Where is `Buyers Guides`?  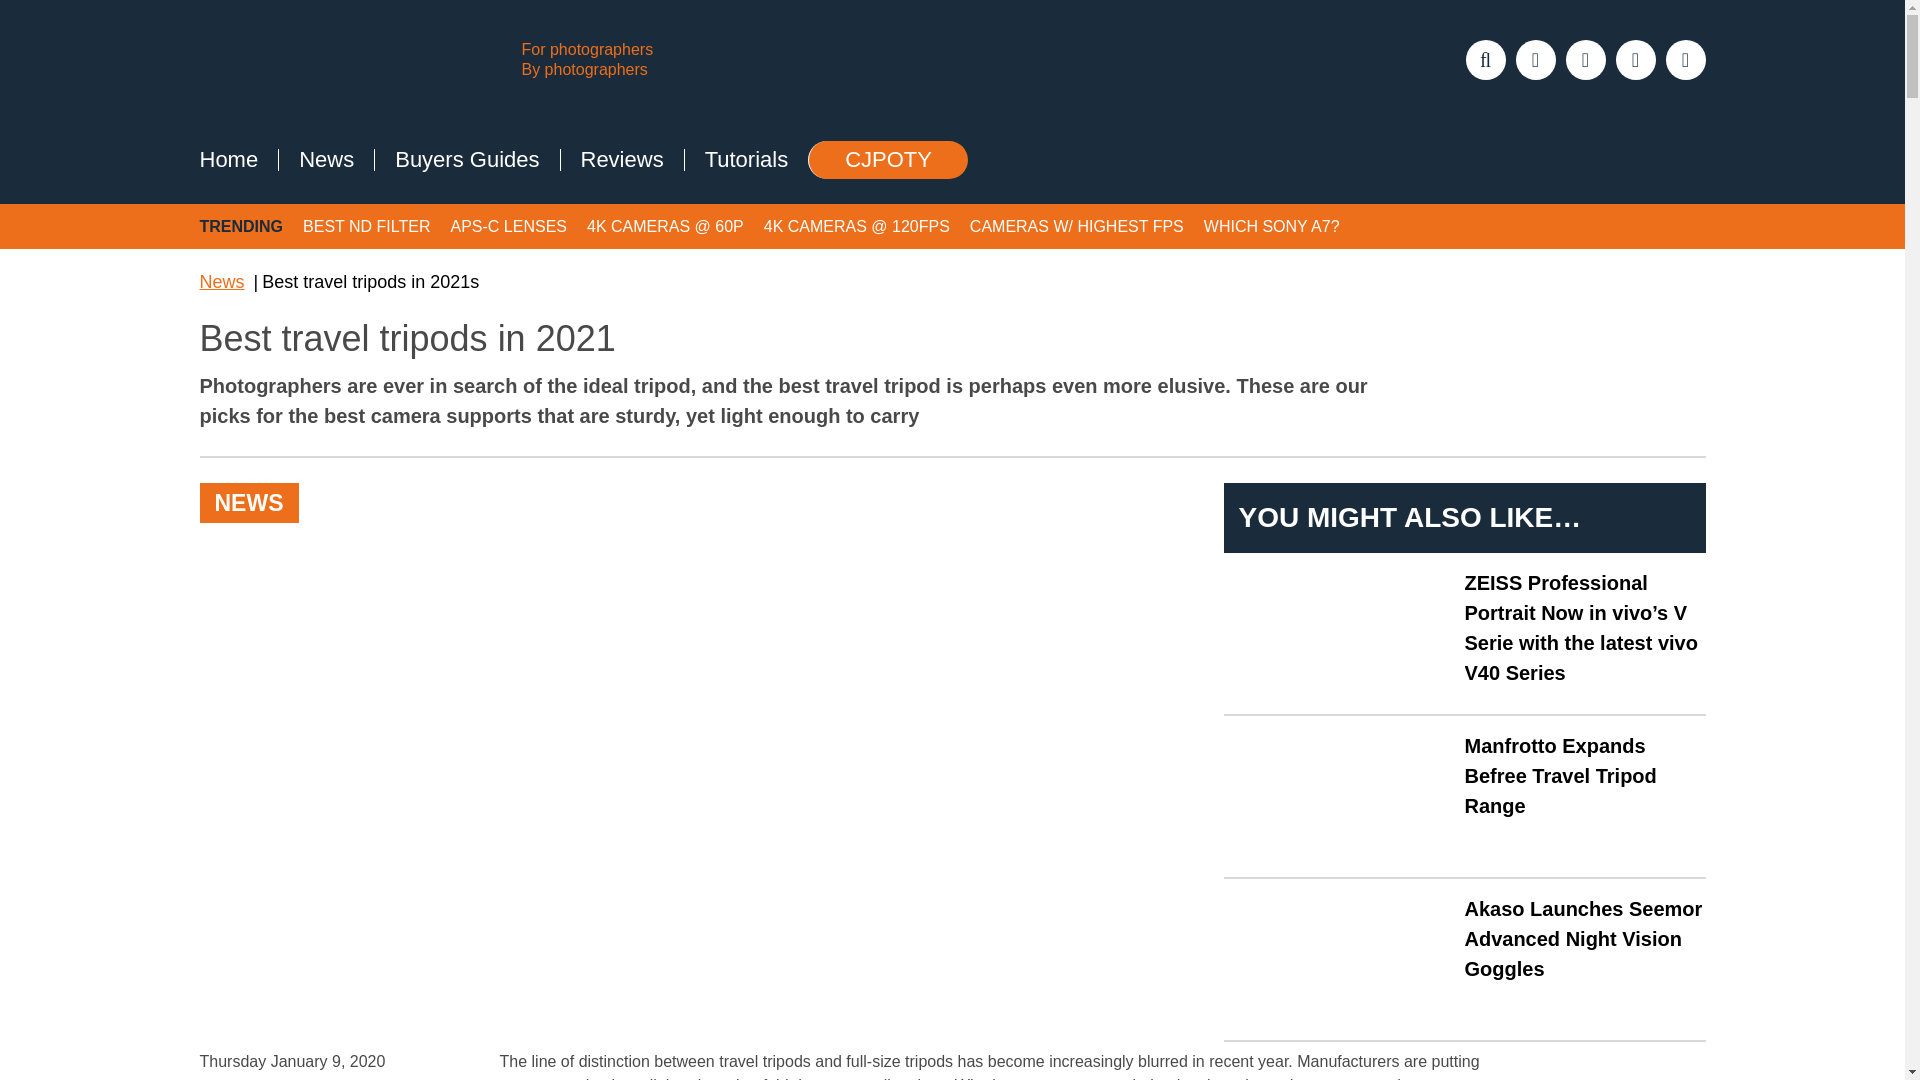 Buyers Guides is located at coordinates (466, 160).